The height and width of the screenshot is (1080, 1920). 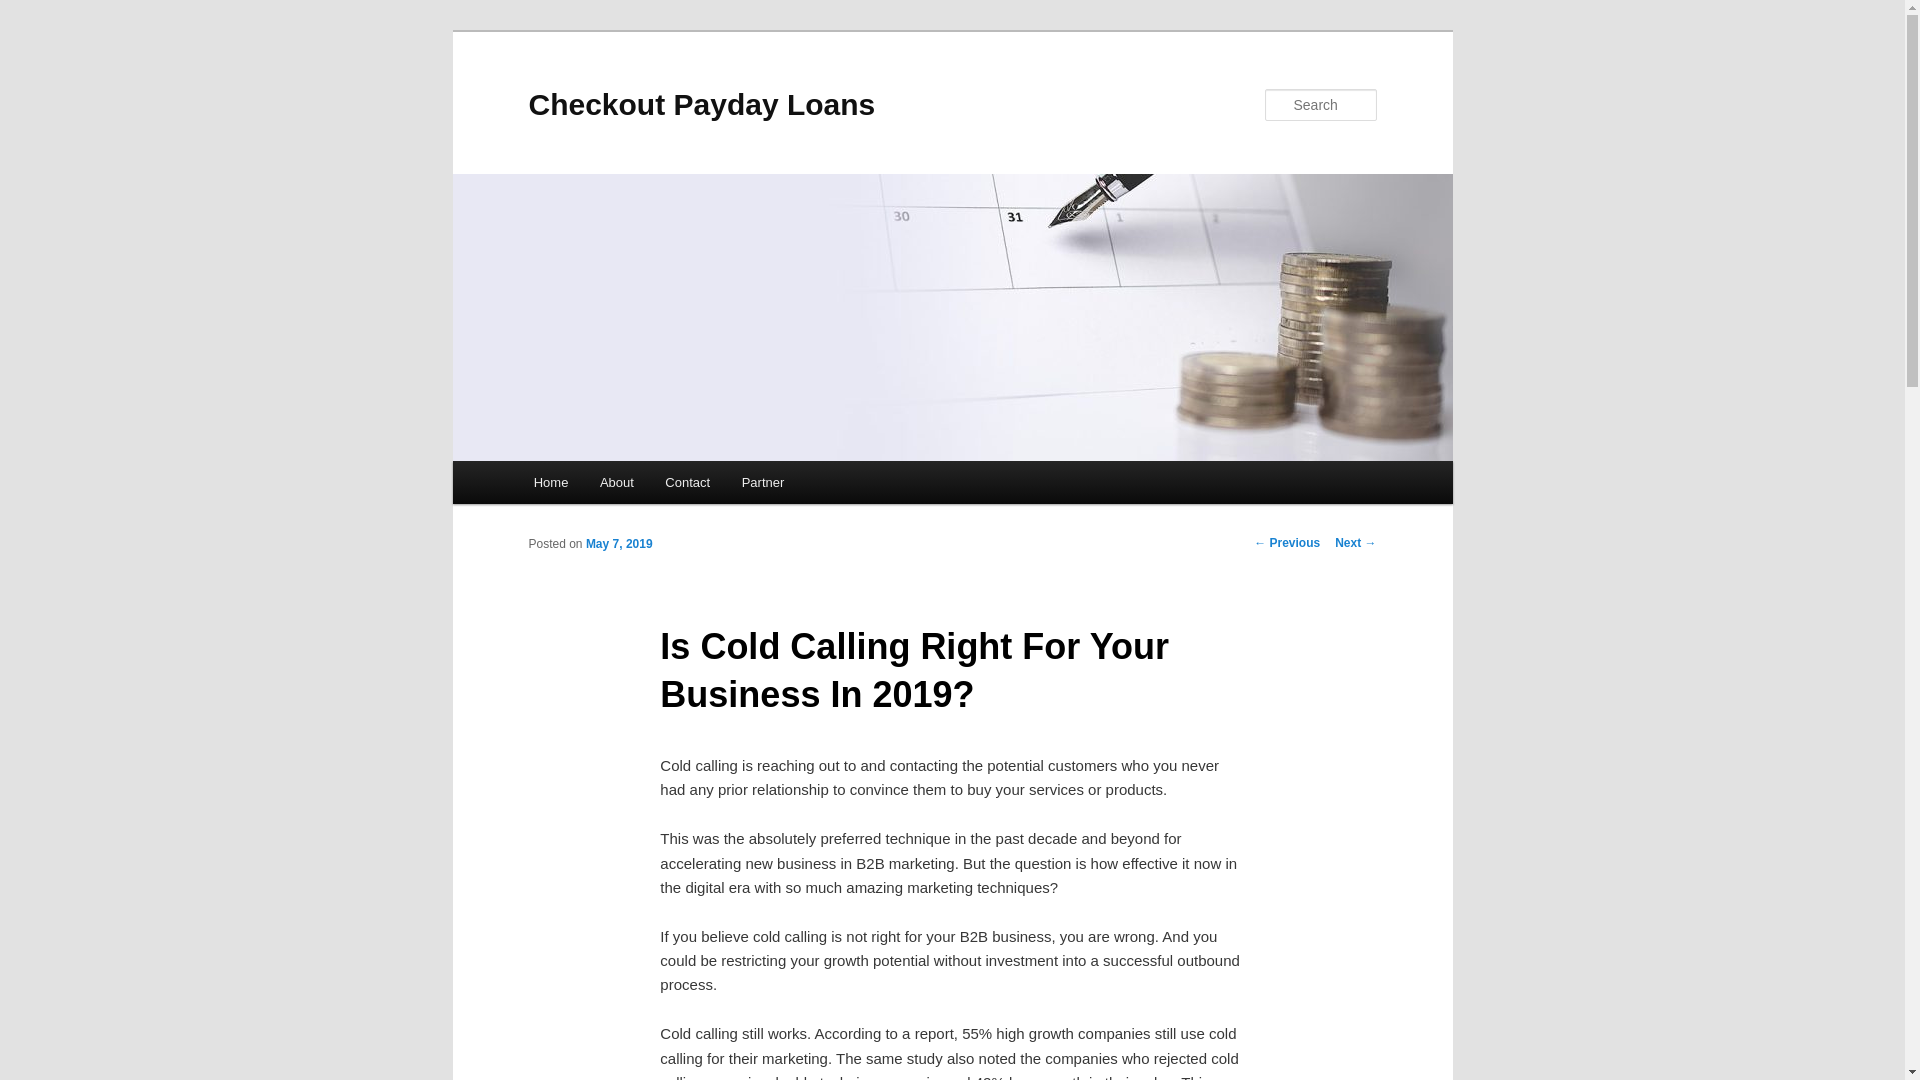 What do you see at coordinates (616, 482) in the screenshot?
I see `About` at bounding box center [616, 482].